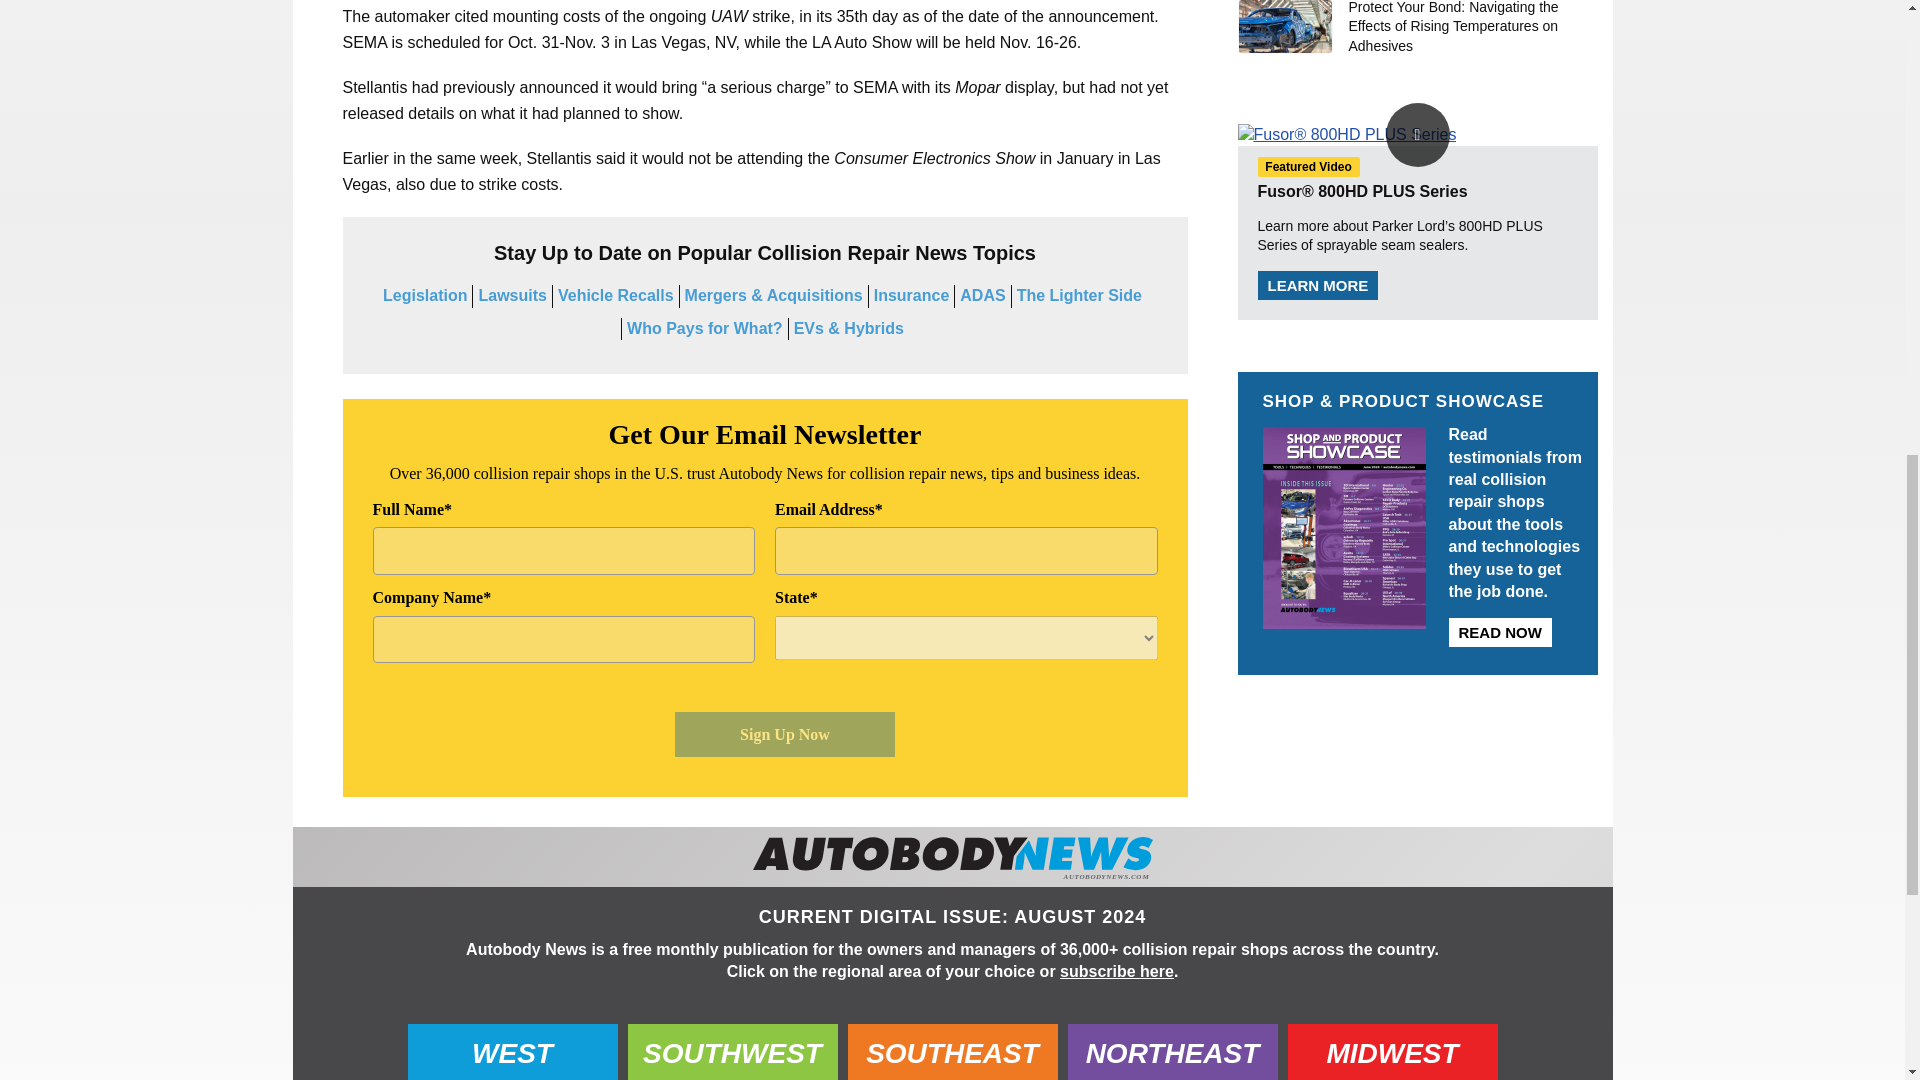 The height and width of the screenshot is (1080, 1920). What do you see at coordinates (982, 295) in the screenshot?
I see `ADAS` at bounding box center [982, 295].